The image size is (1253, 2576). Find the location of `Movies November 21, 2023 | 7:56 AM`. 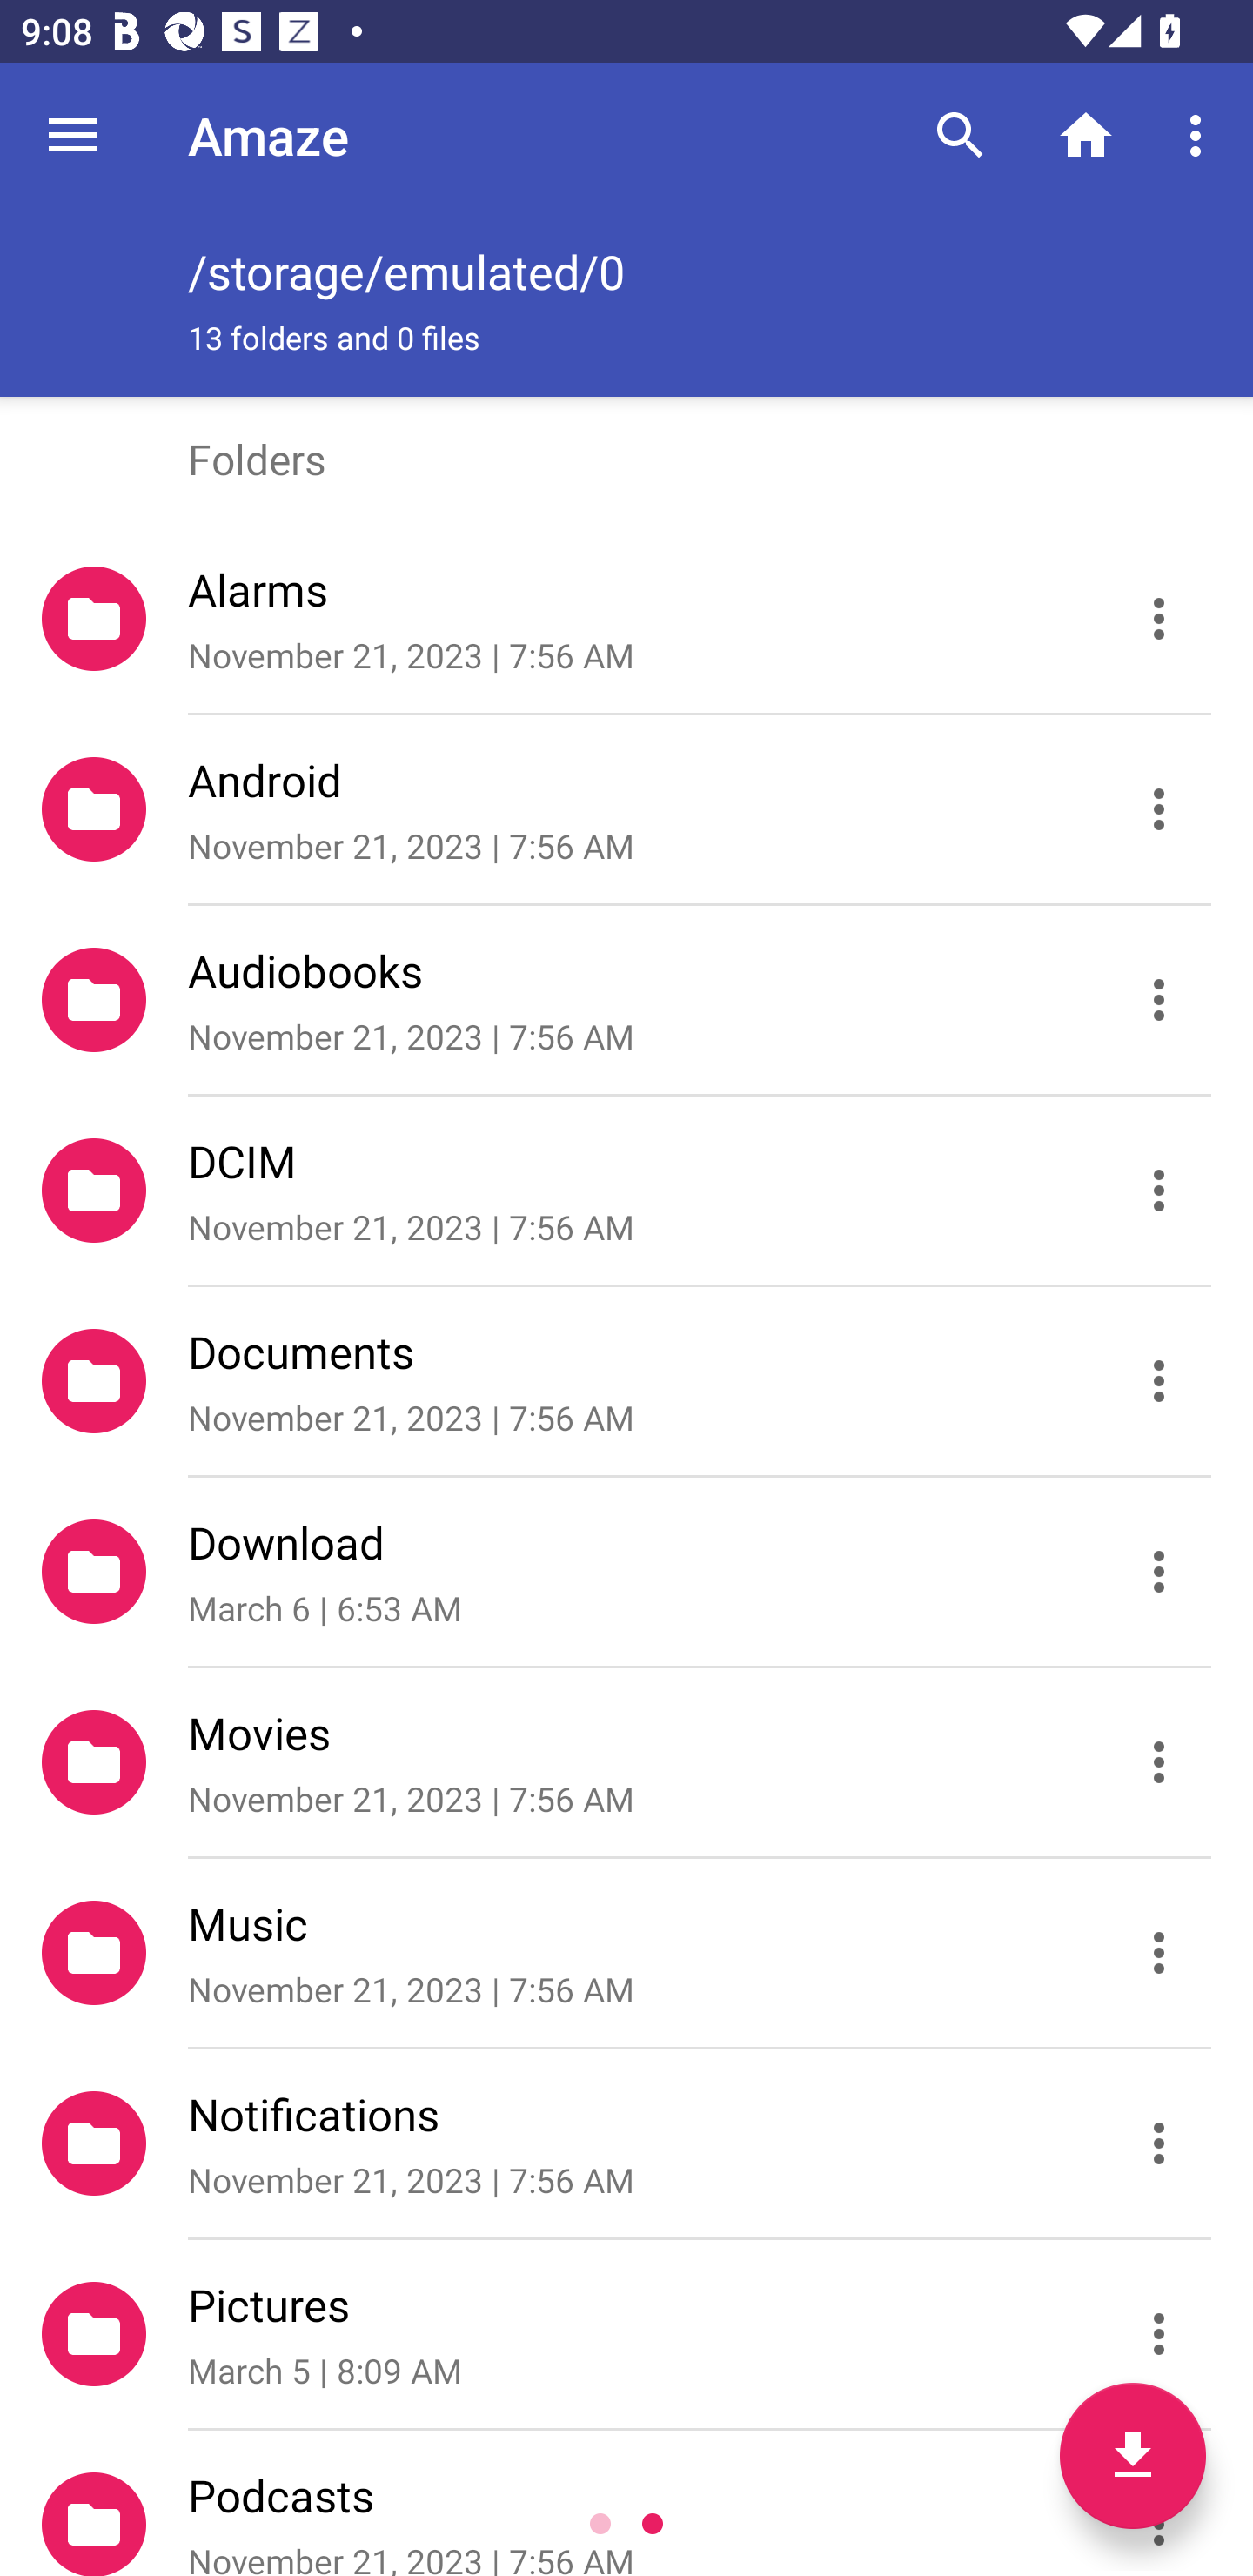

Movies November 21, 2023 | 7:56 AM is located at coordinates (626, 1763).